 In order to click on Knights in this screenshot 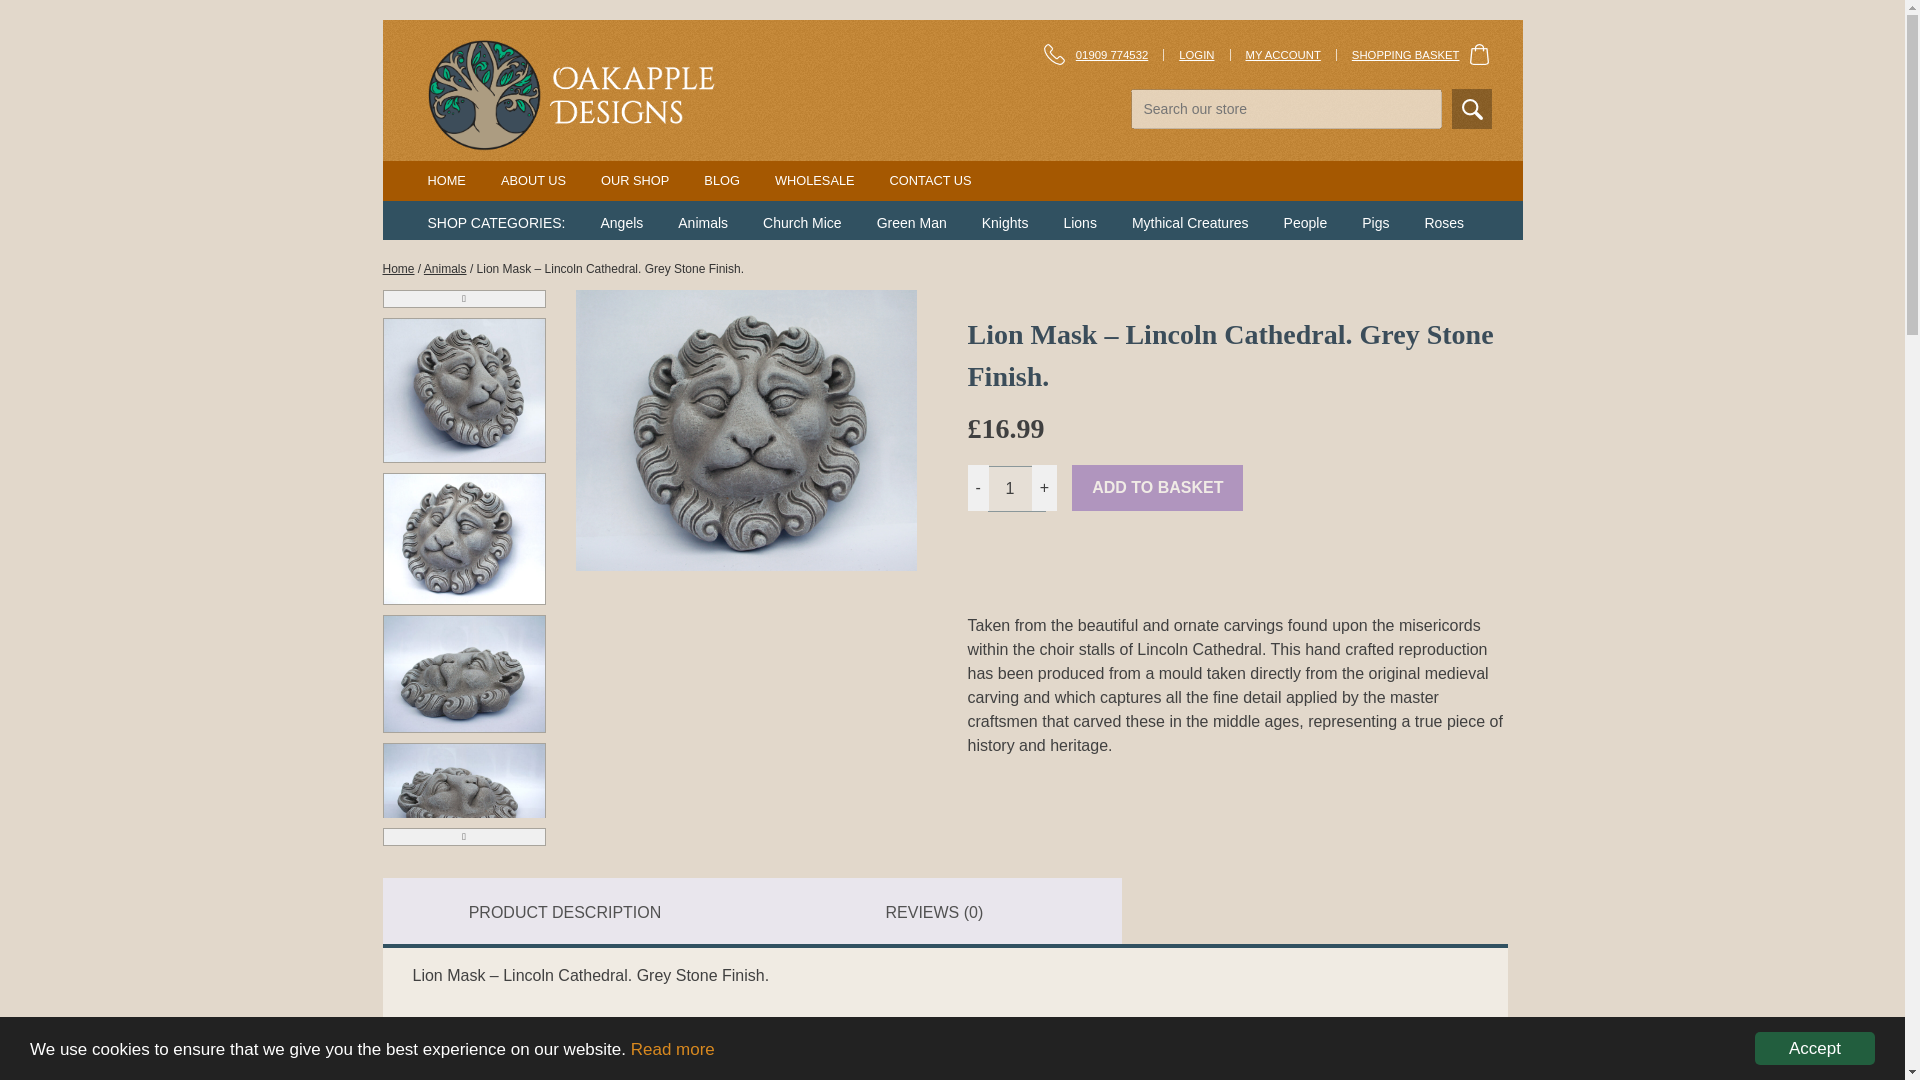, I will do `click(1005, 222)`.